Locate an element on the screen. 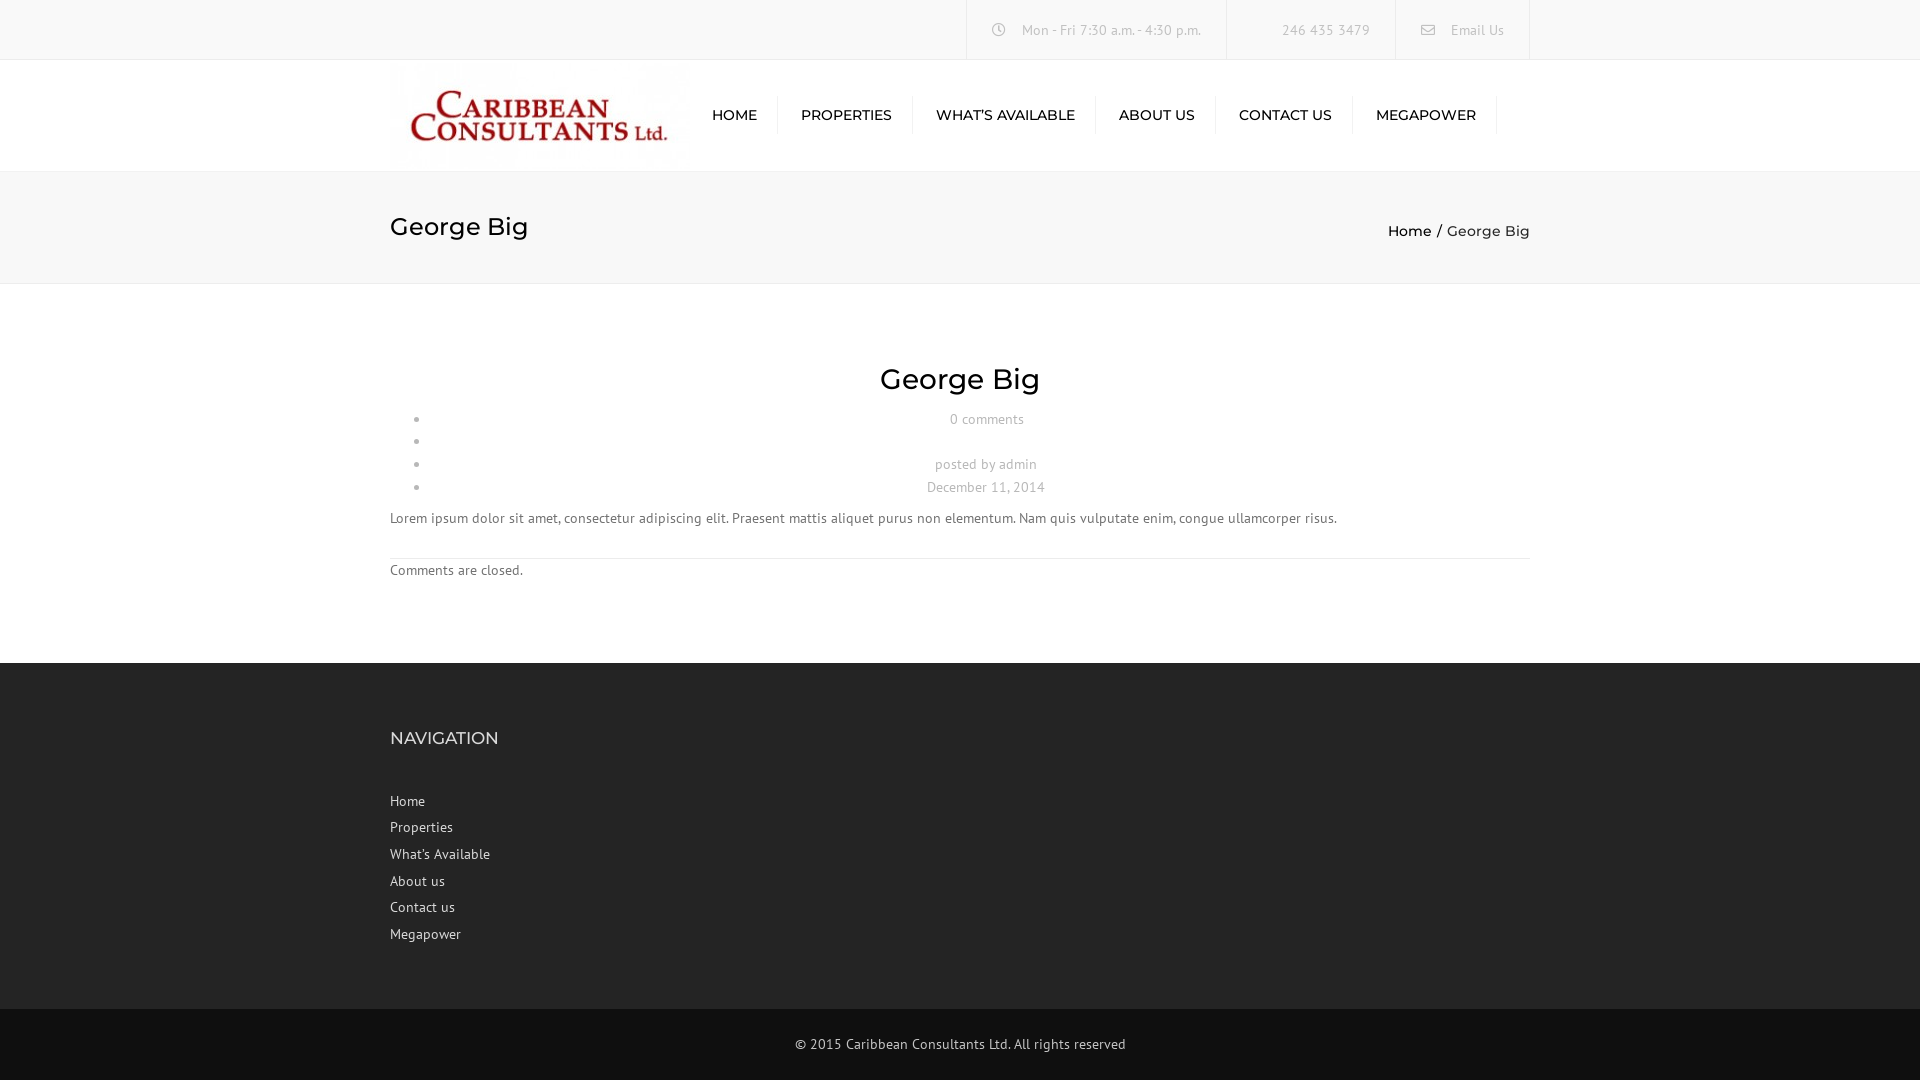 The height and width of the screenshot is (1080, 1920). MEGAPOWER is located at coordinates (1426, 116).